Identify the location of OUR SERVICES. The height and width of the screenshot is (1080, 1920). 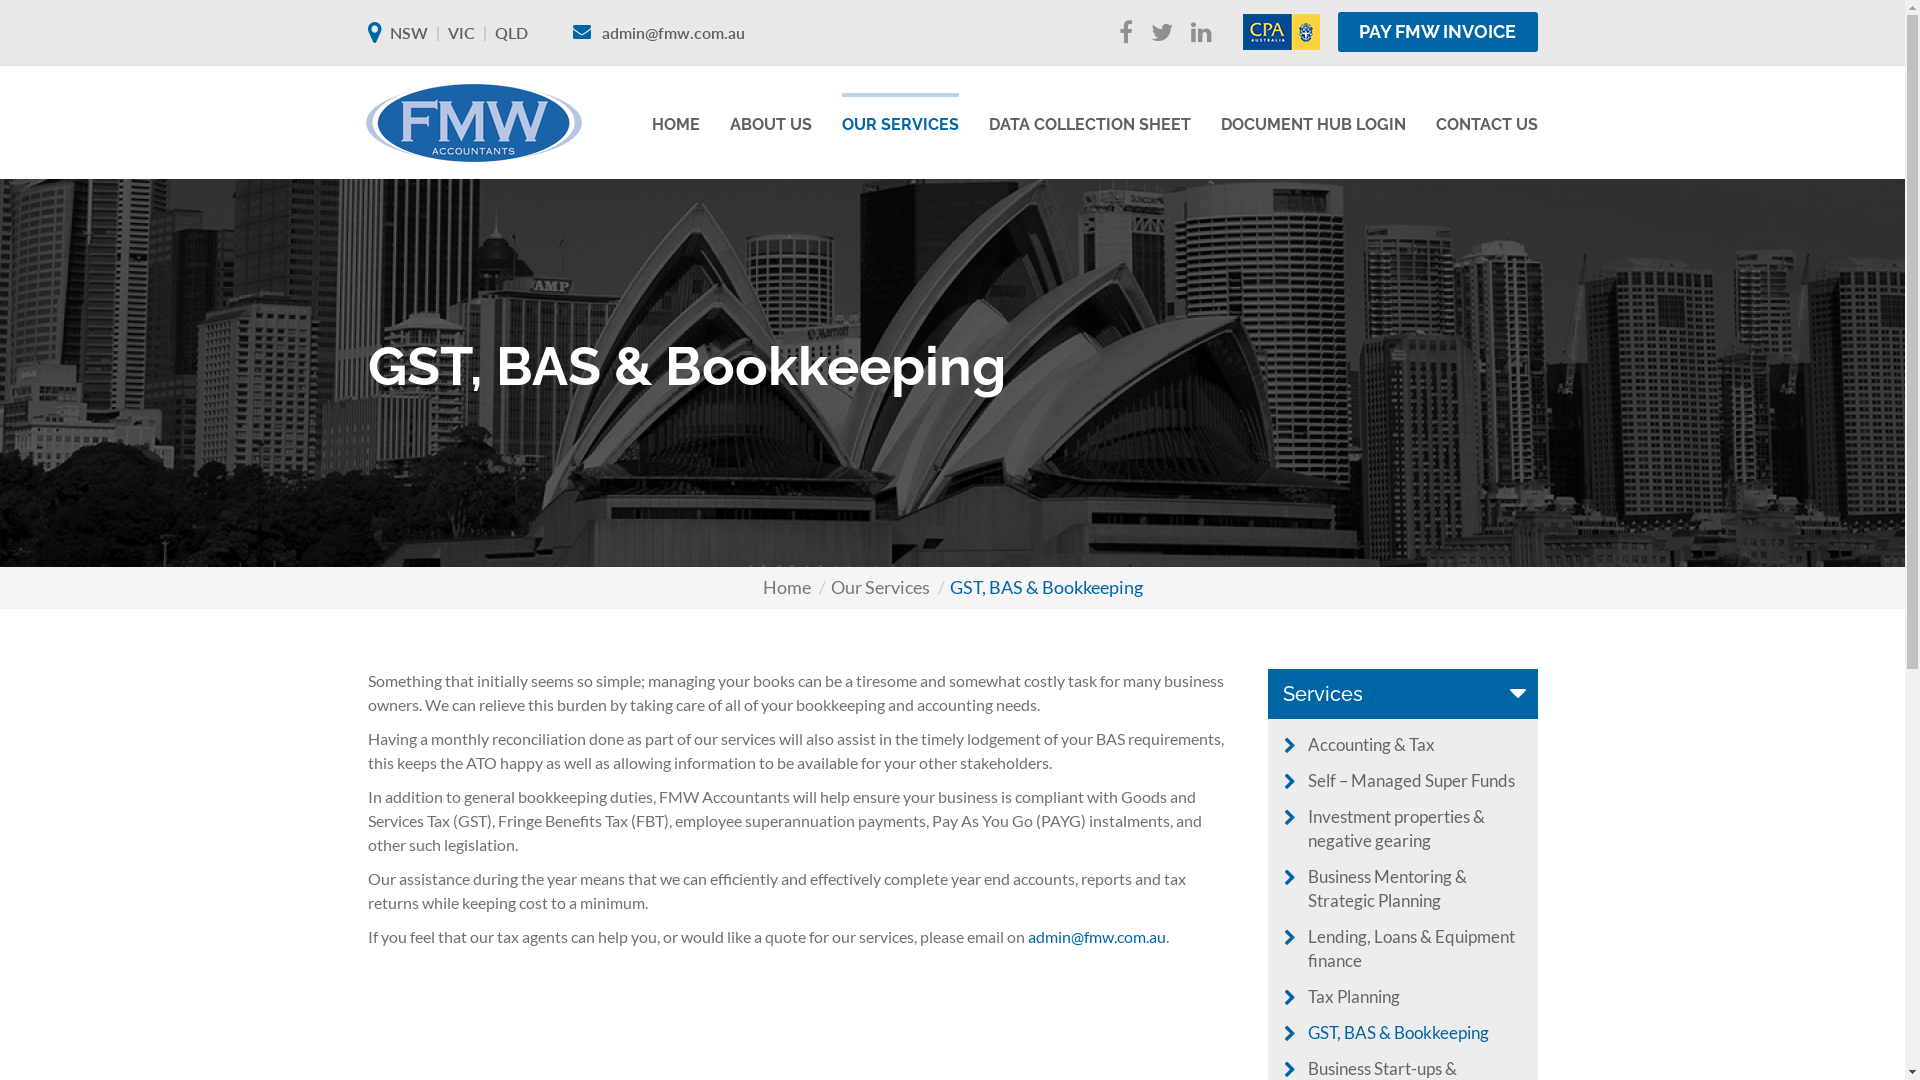
(900, 118).